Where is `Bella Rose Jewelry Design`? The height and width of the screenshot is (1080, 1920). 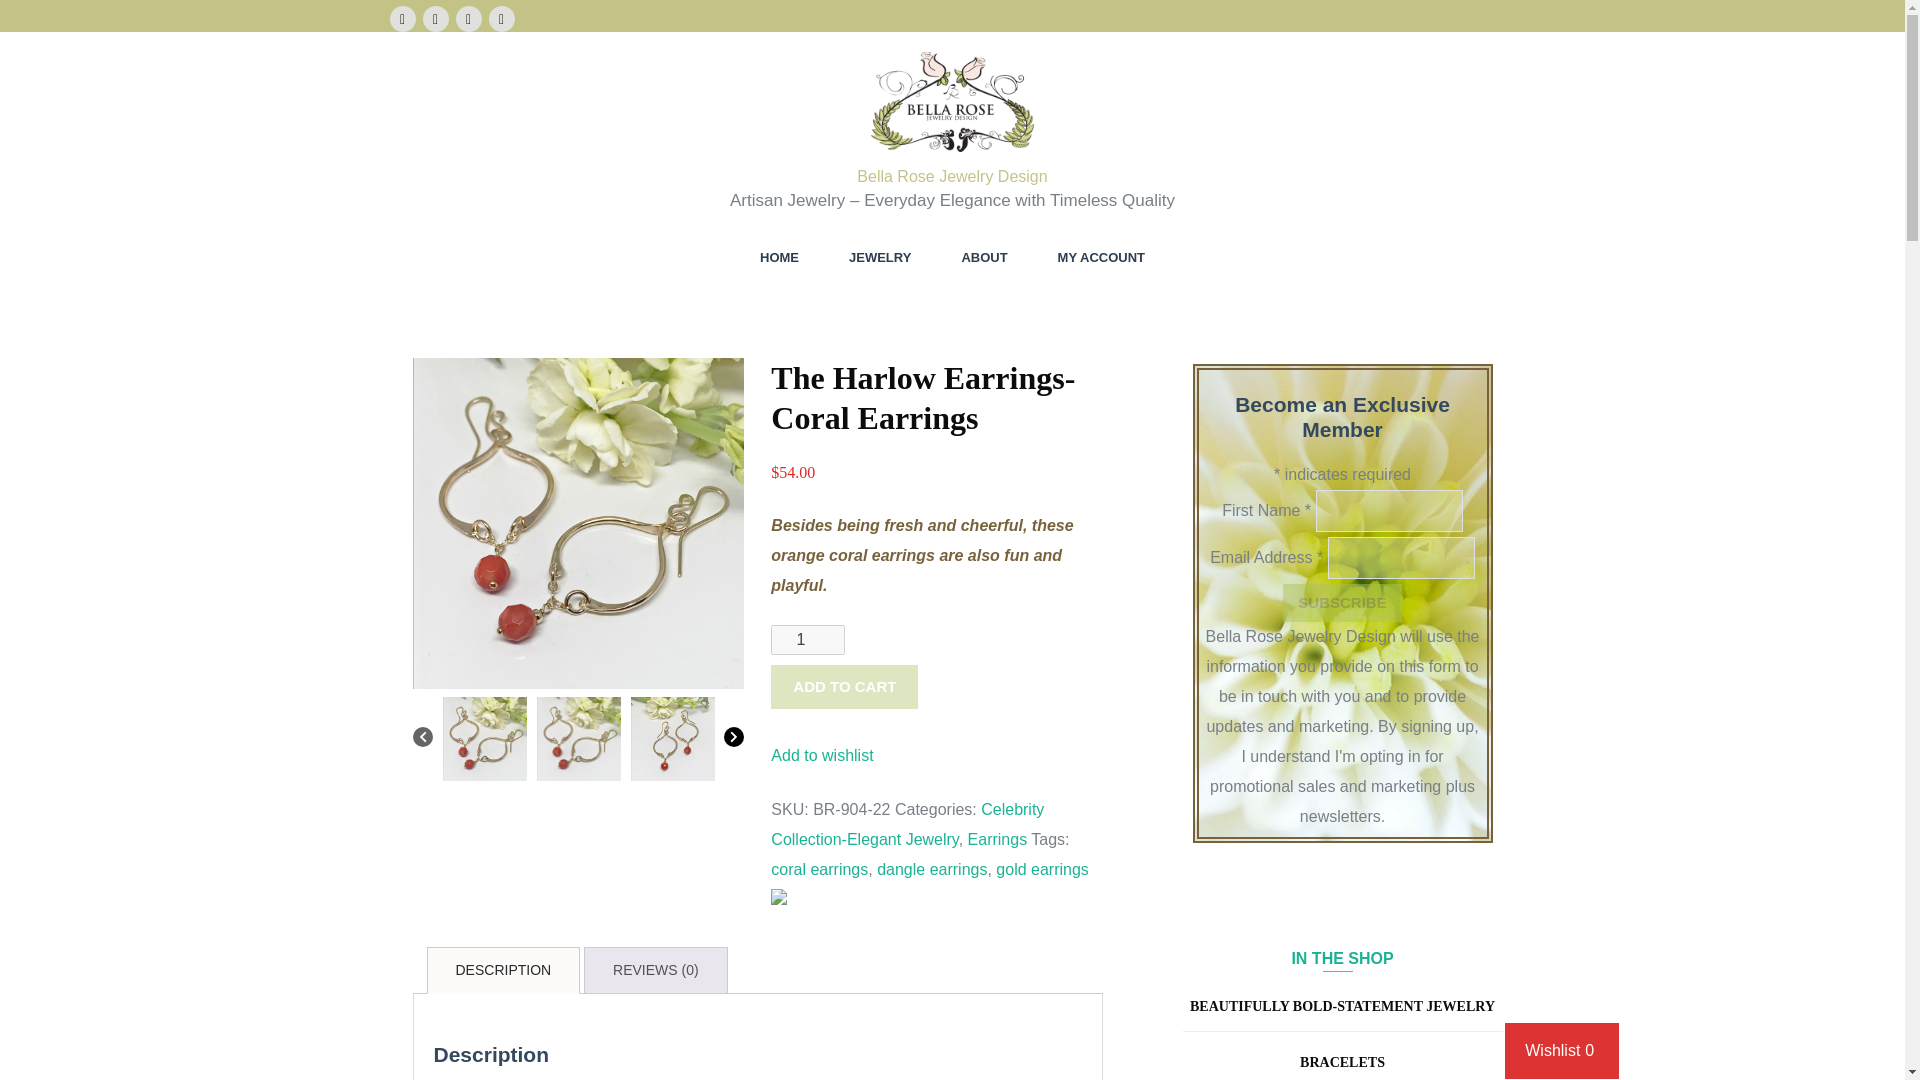 Bella Rose Jewelry Design is located at coordinates (951, 176).